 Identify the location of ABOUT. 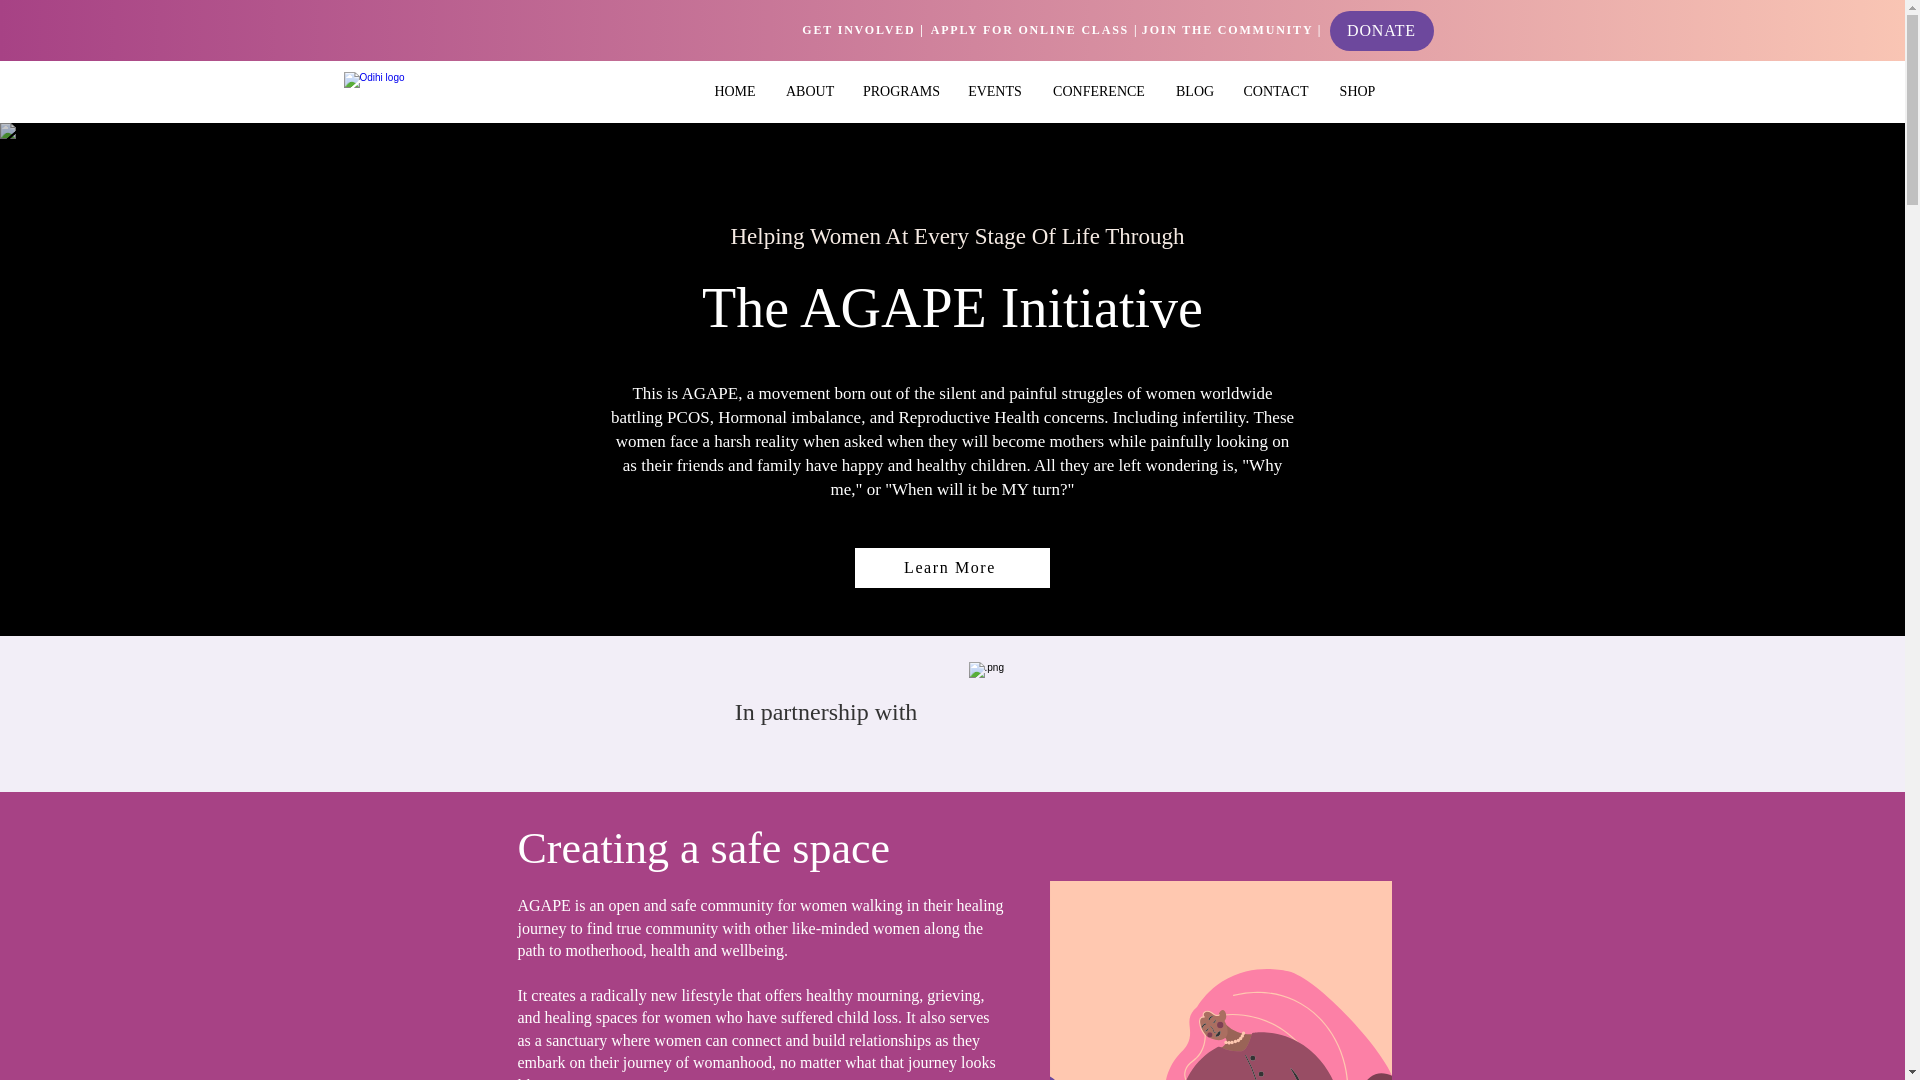
(810, 90).